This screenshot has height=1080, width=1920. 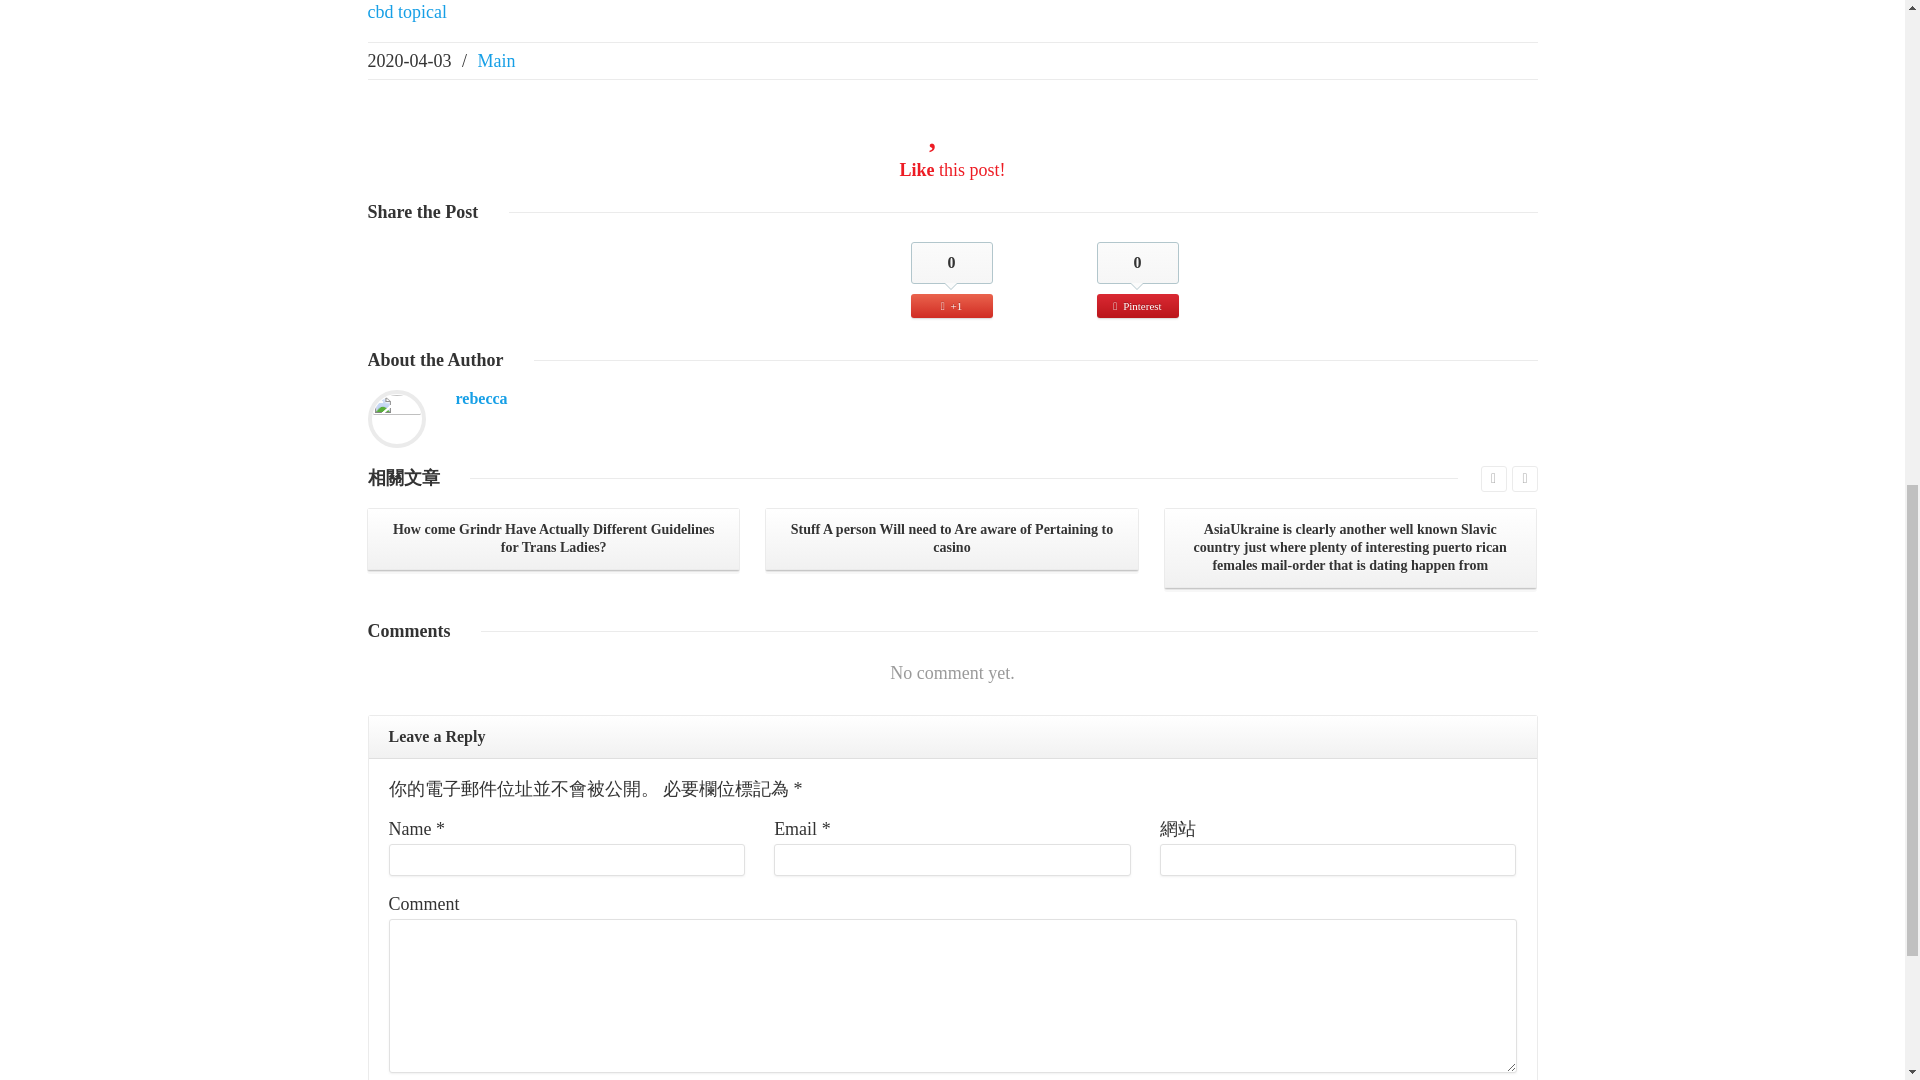 I want to click on 0, so click(x=951, y=262).